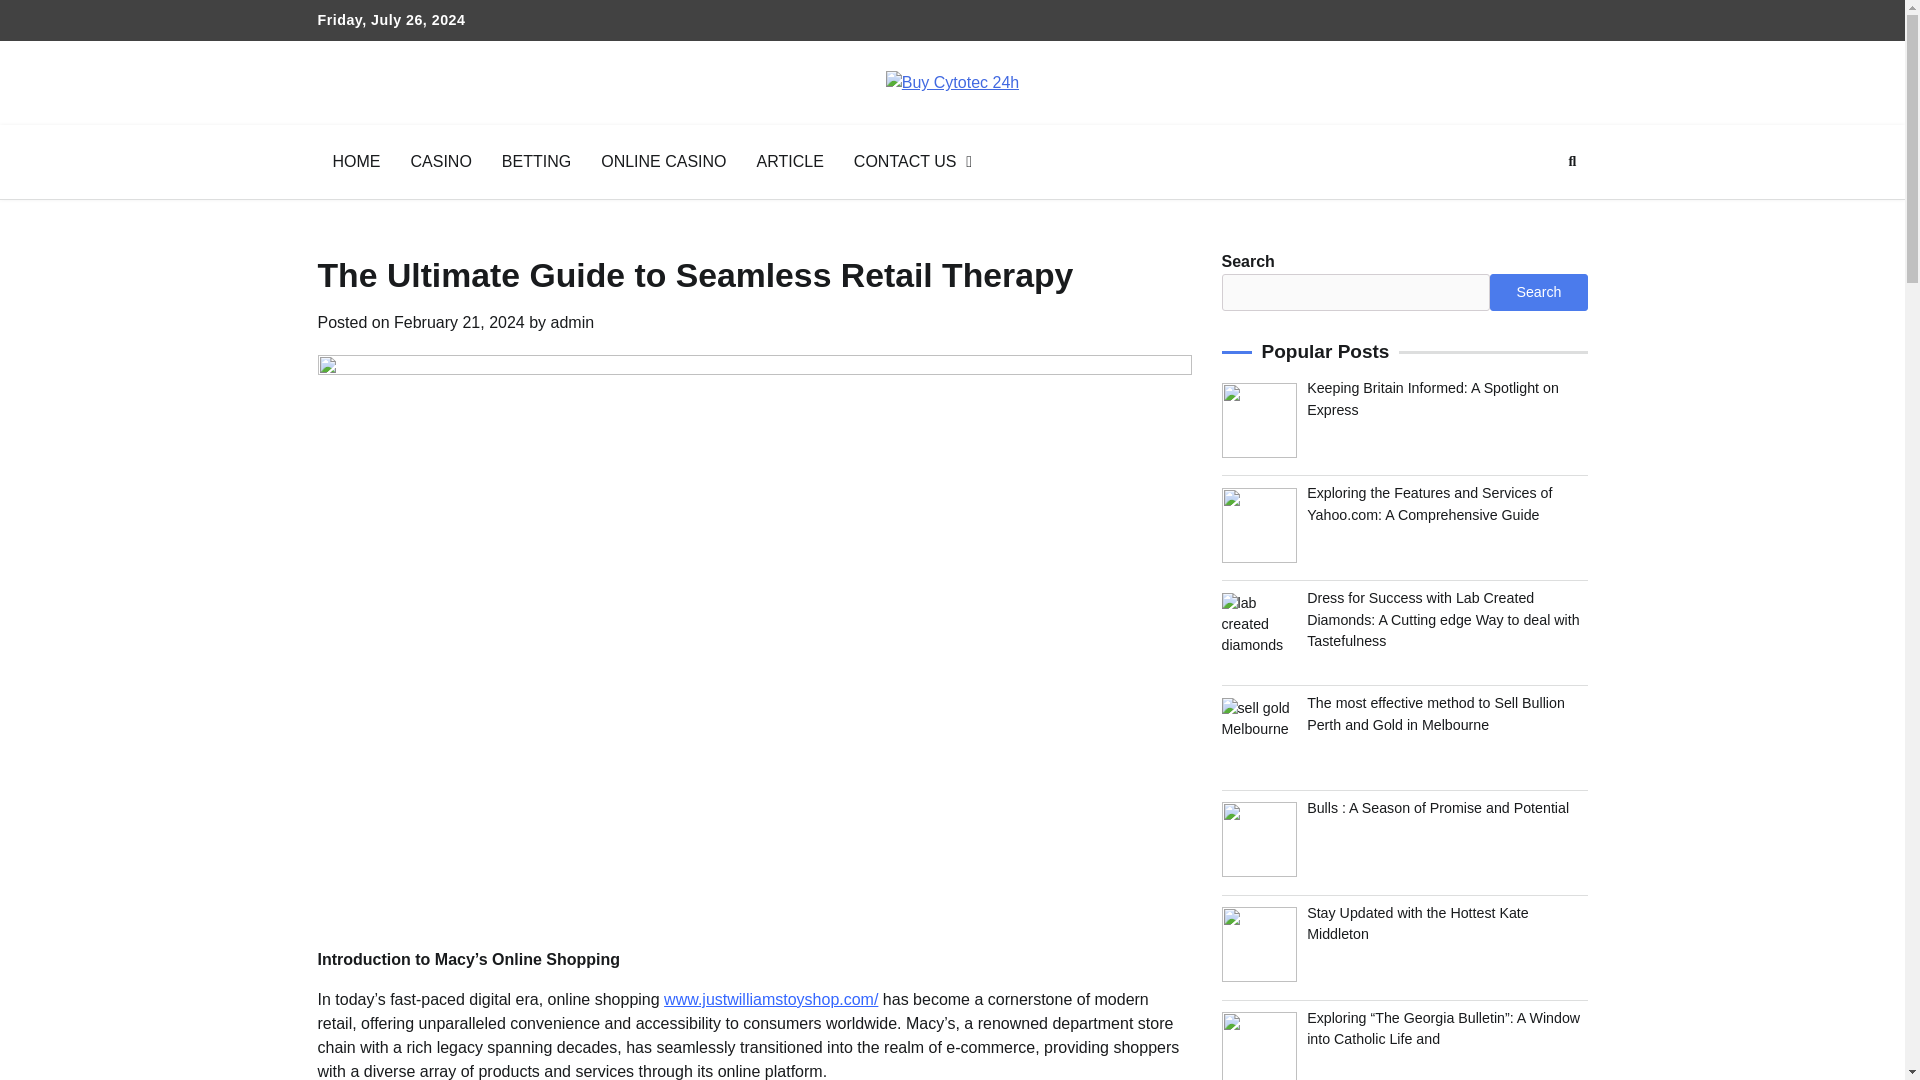  What do you see at coordinates (1259, 630) in the screenshot?
I see `lab created diamonds` at bounding box center [1259, 630].